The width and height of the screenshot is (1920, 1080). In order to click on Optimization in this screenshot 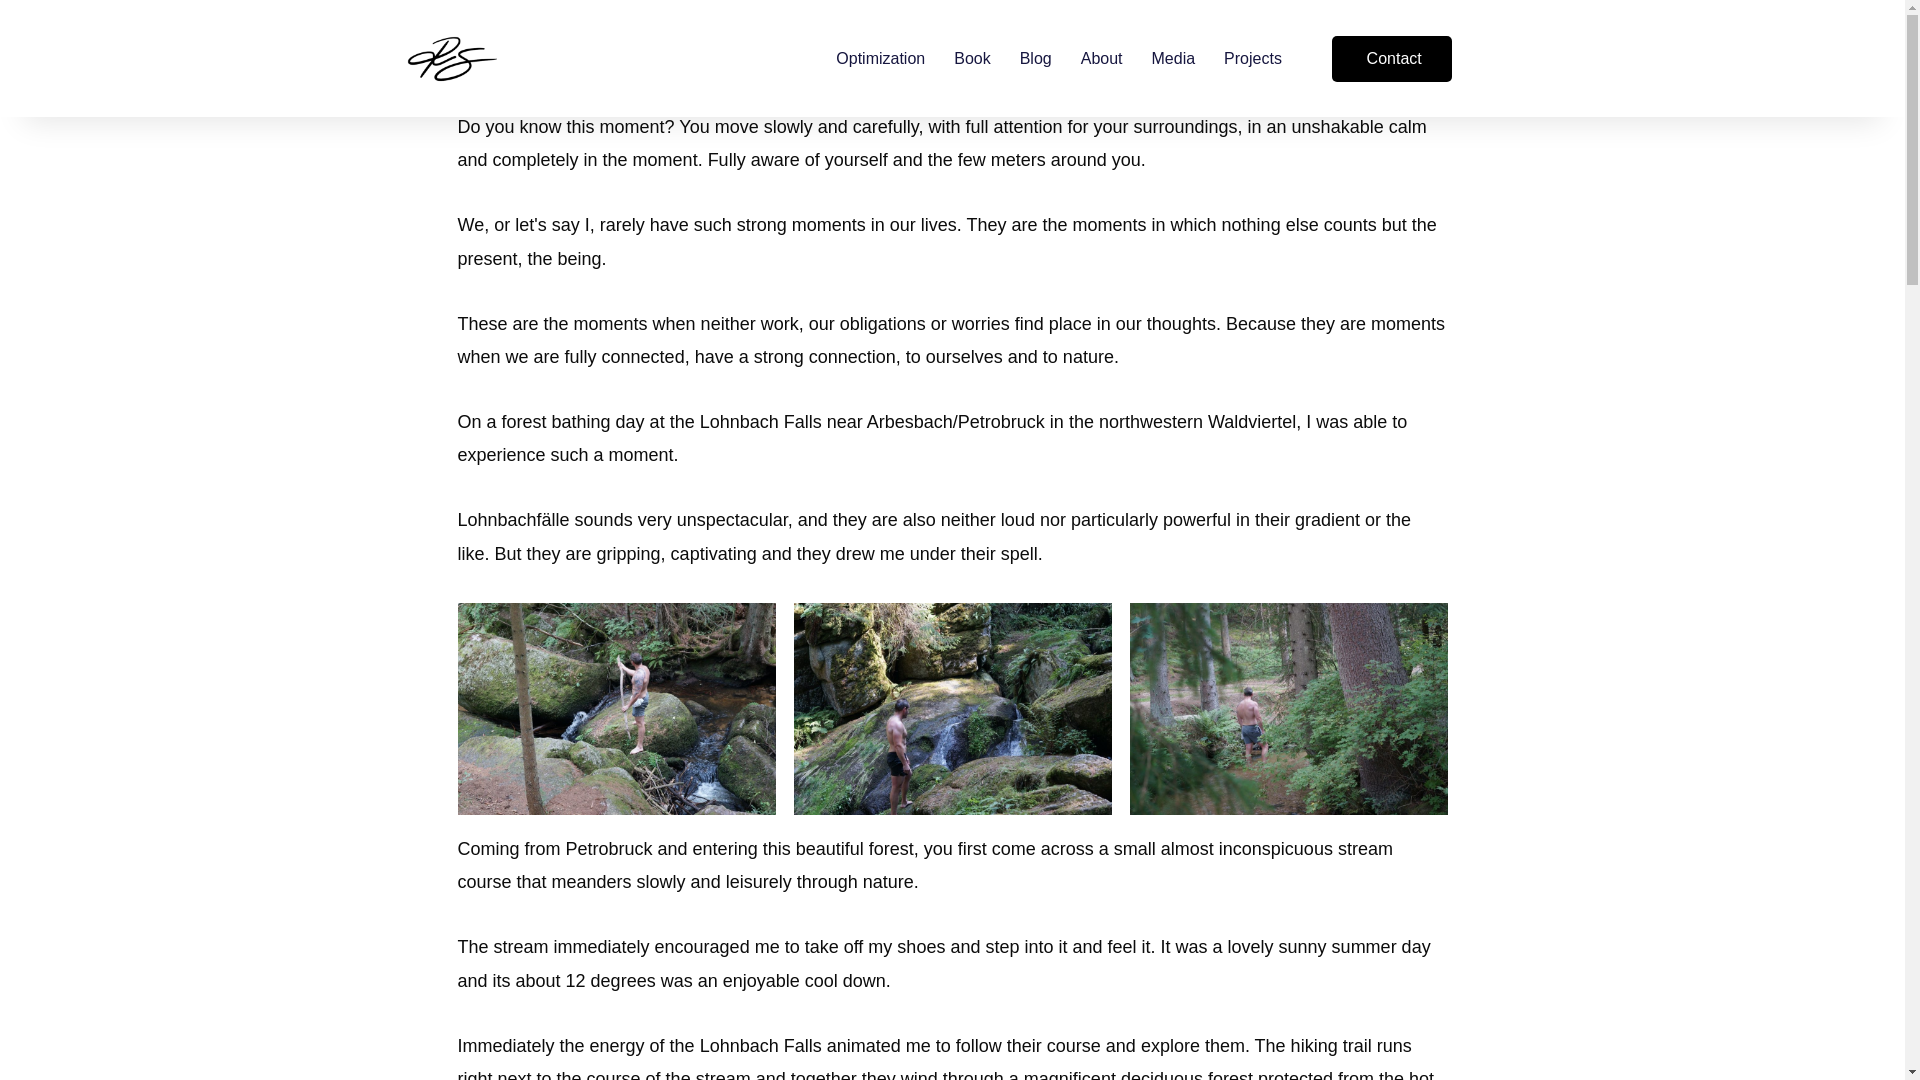, I will do `click(880, 58)`.